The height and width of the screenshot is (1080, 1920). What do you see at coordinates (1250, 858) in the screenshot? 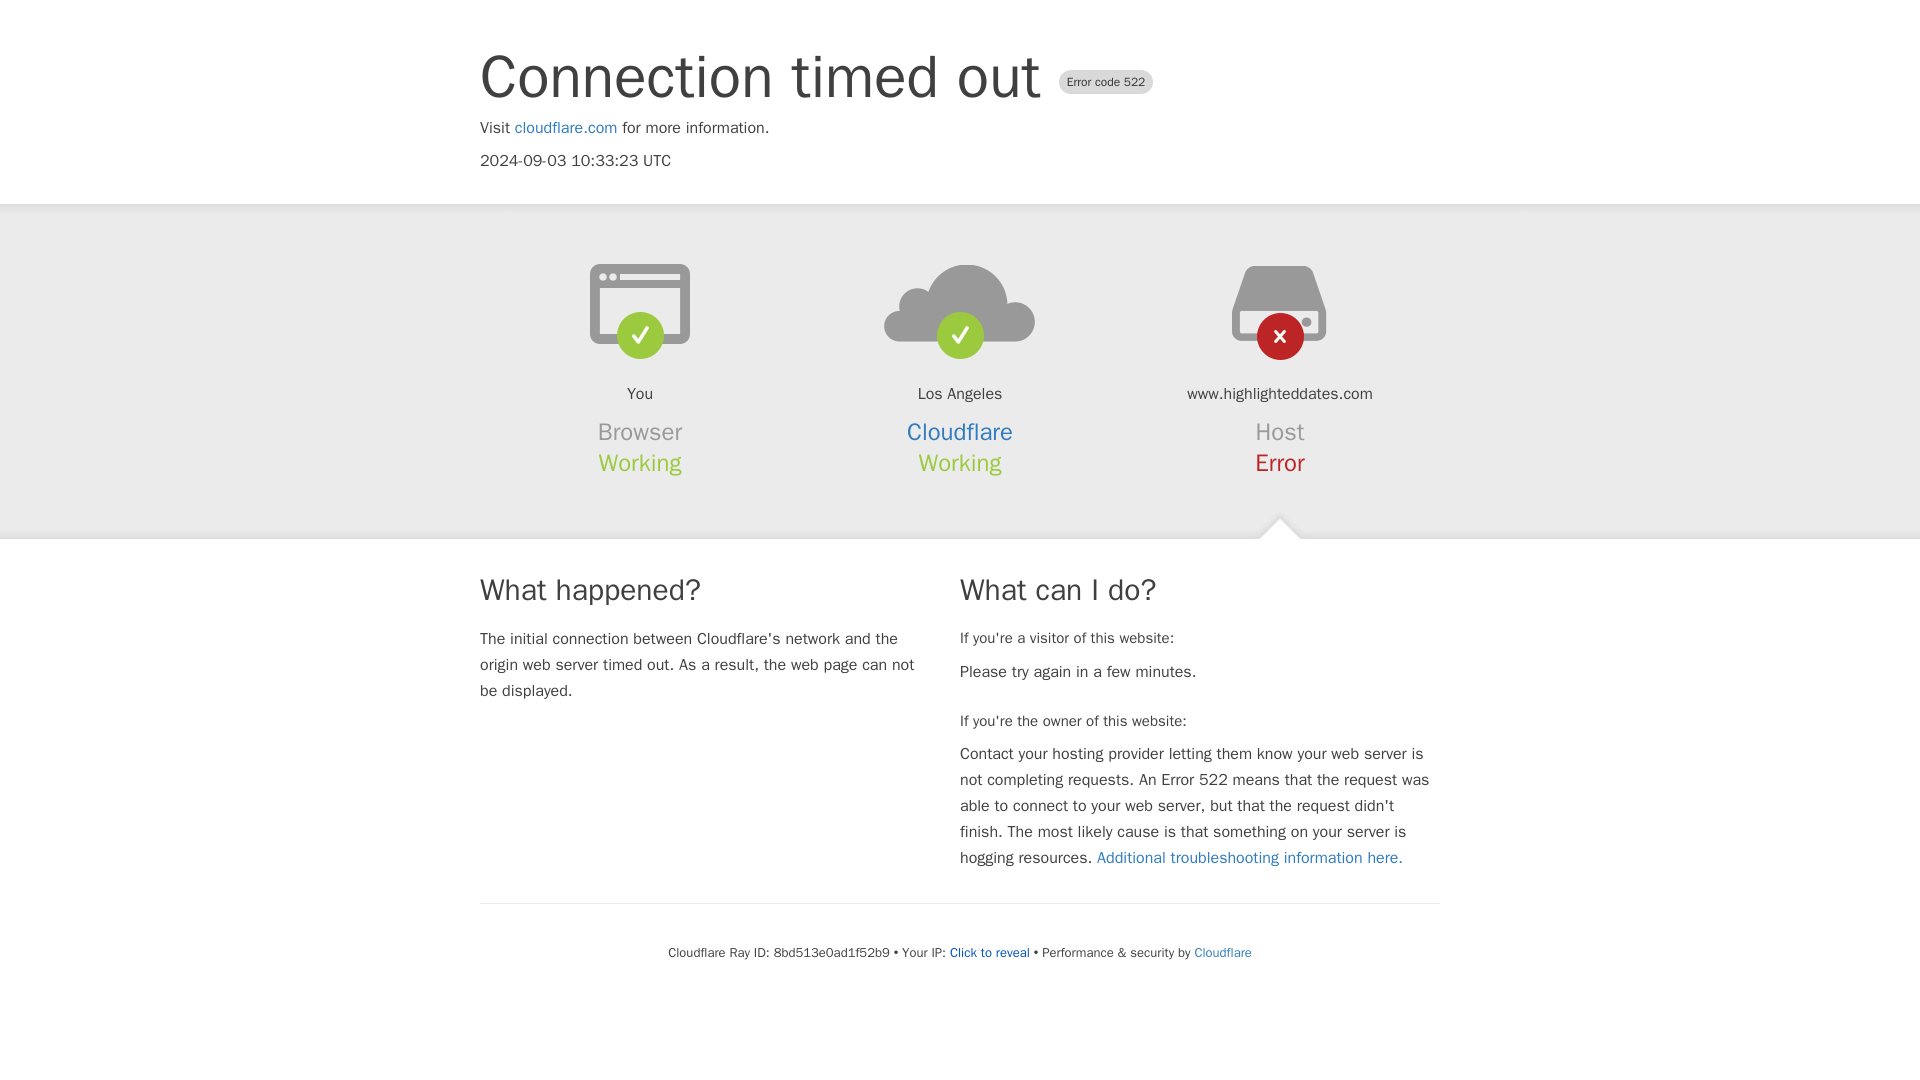
I see `Additional troubleshooting information here.` at bounding box center [1250, 858].